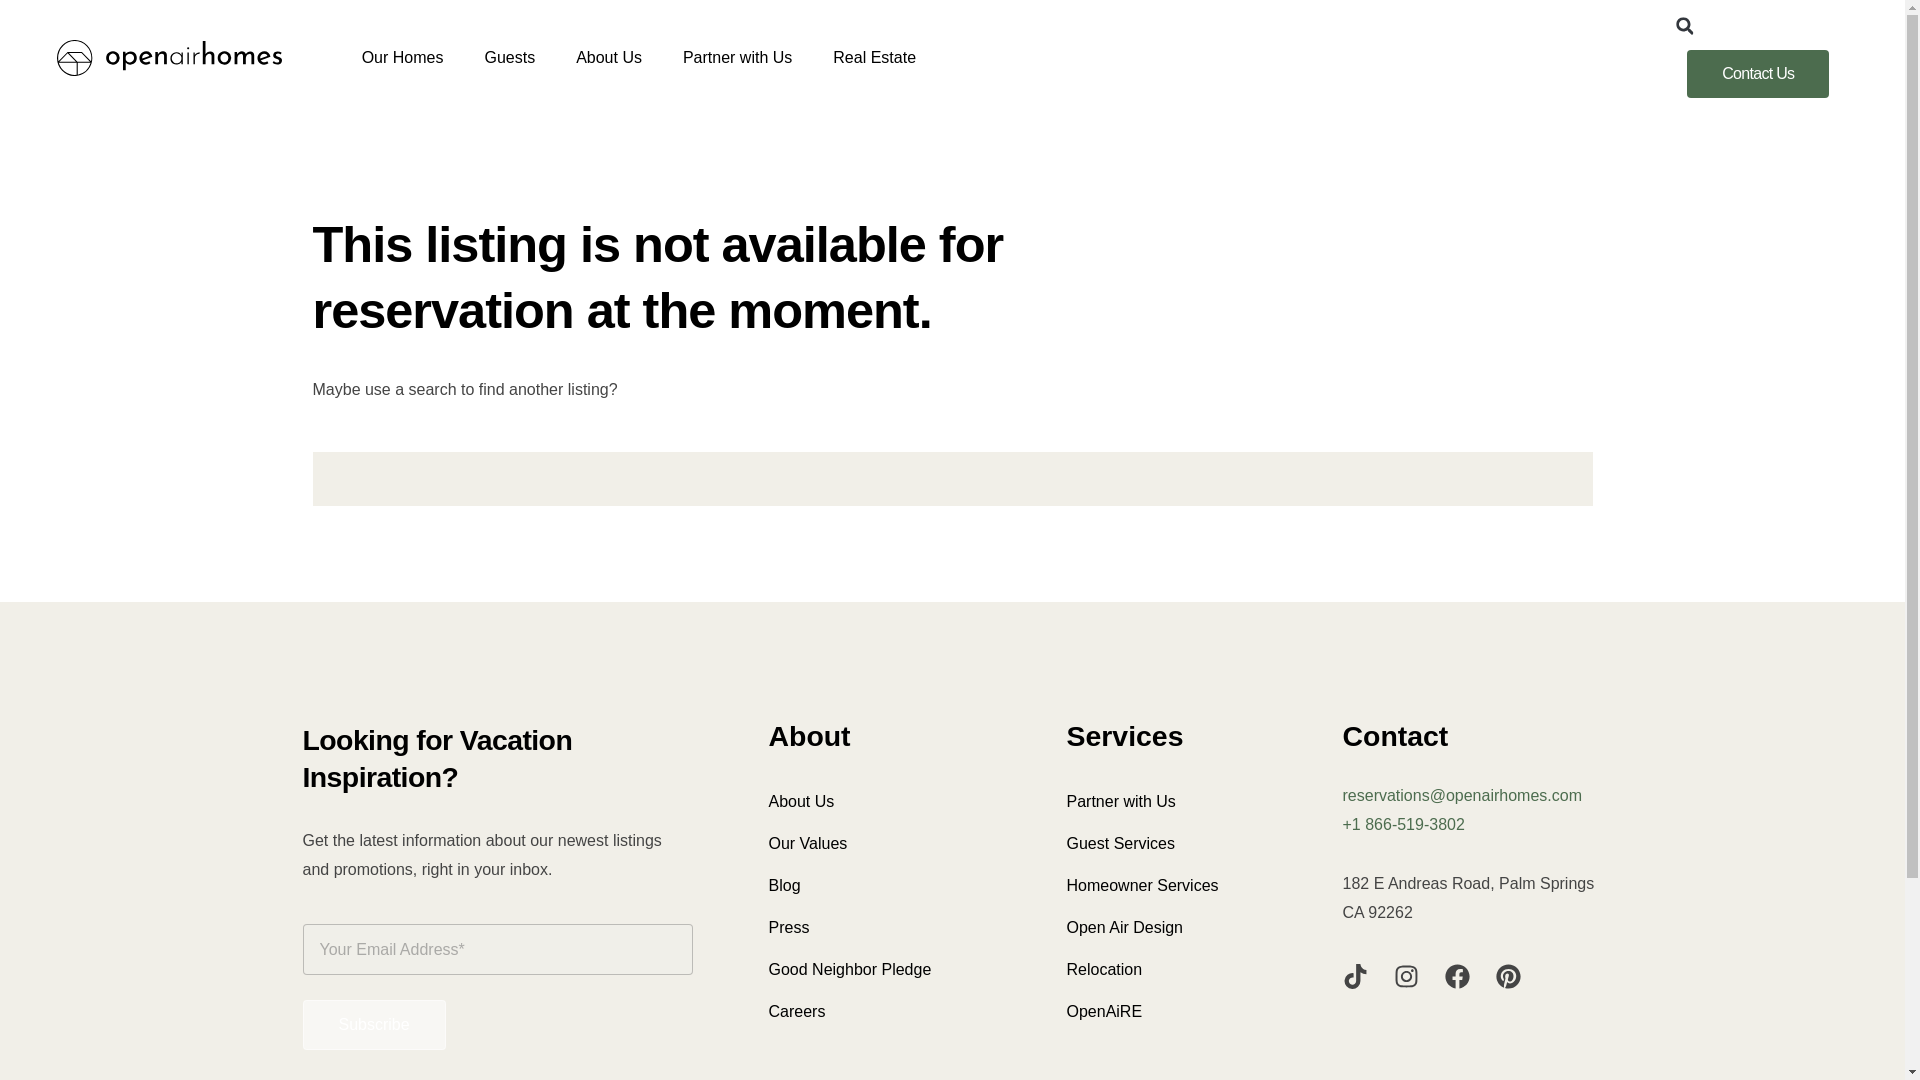  I want to click on About Us, so click(609, 58).